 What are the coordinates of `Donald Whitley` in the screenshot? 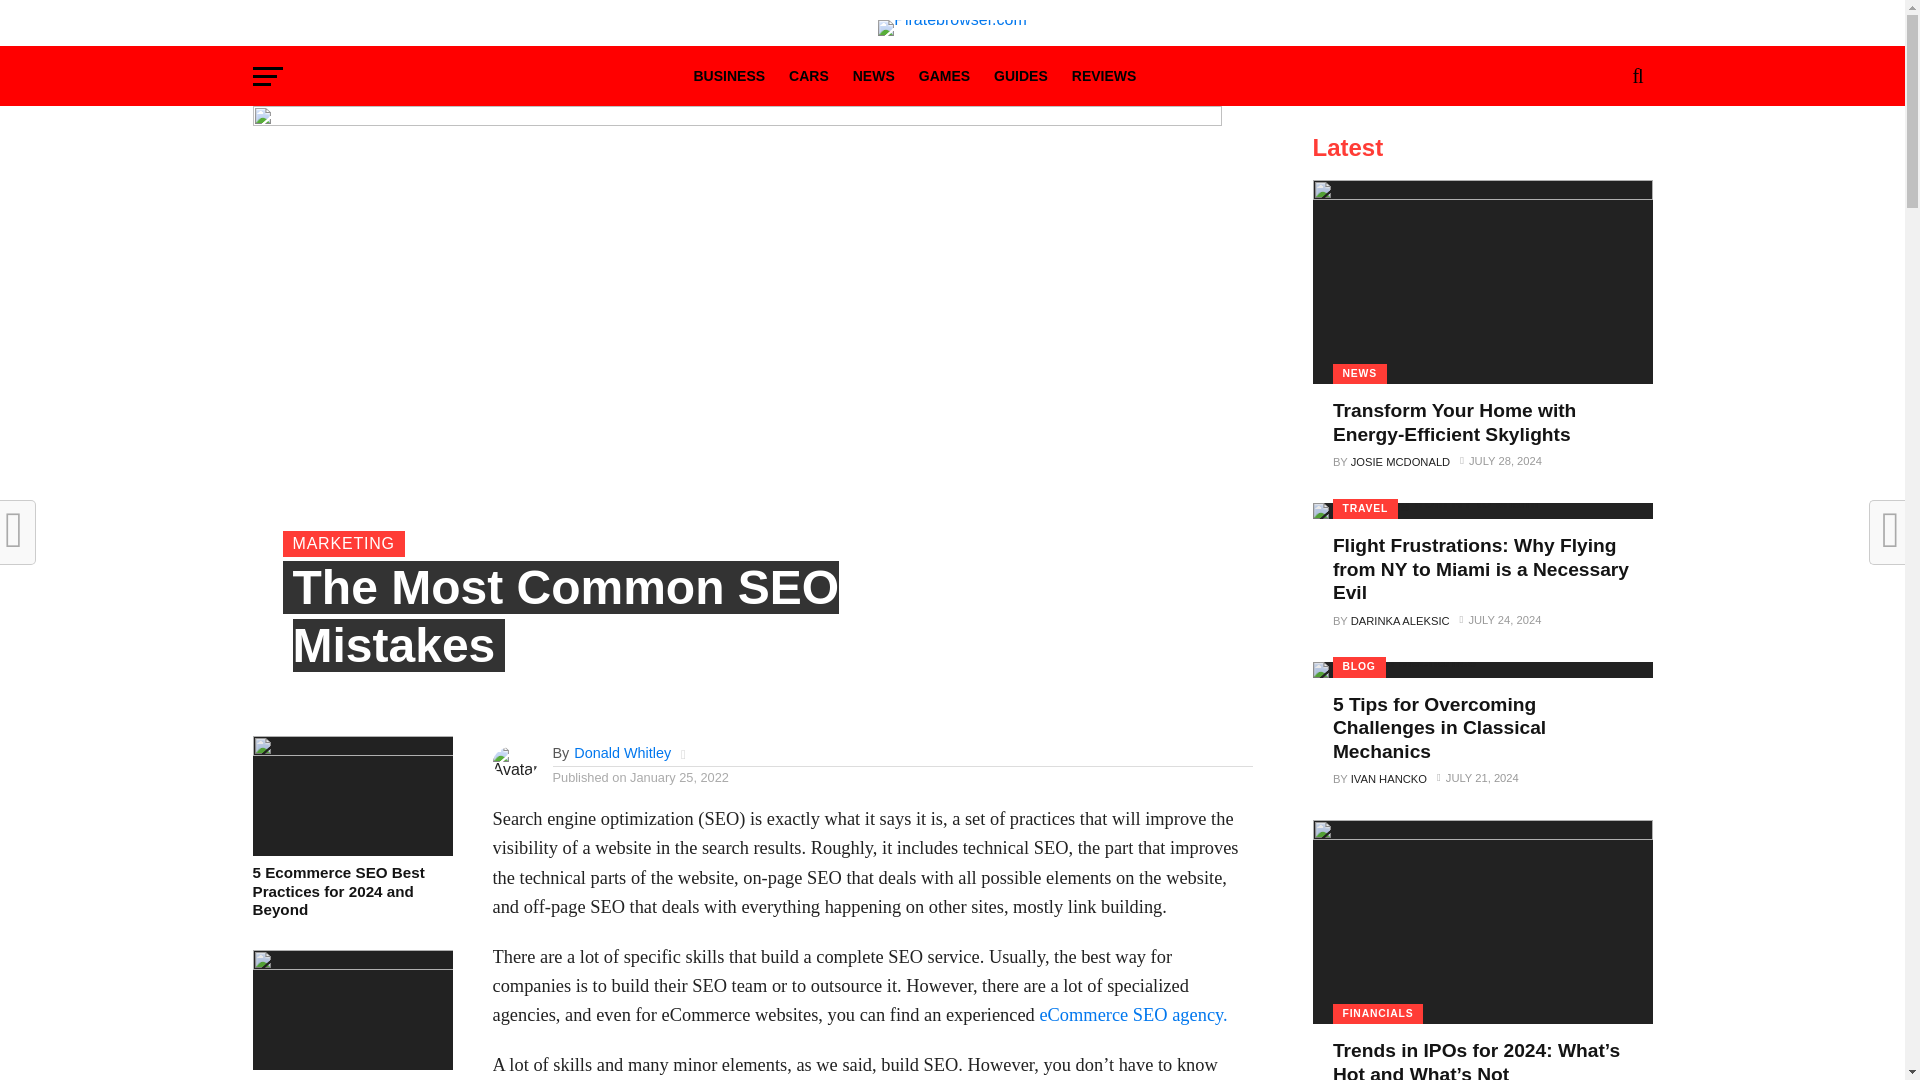 It's located at (622, 753).